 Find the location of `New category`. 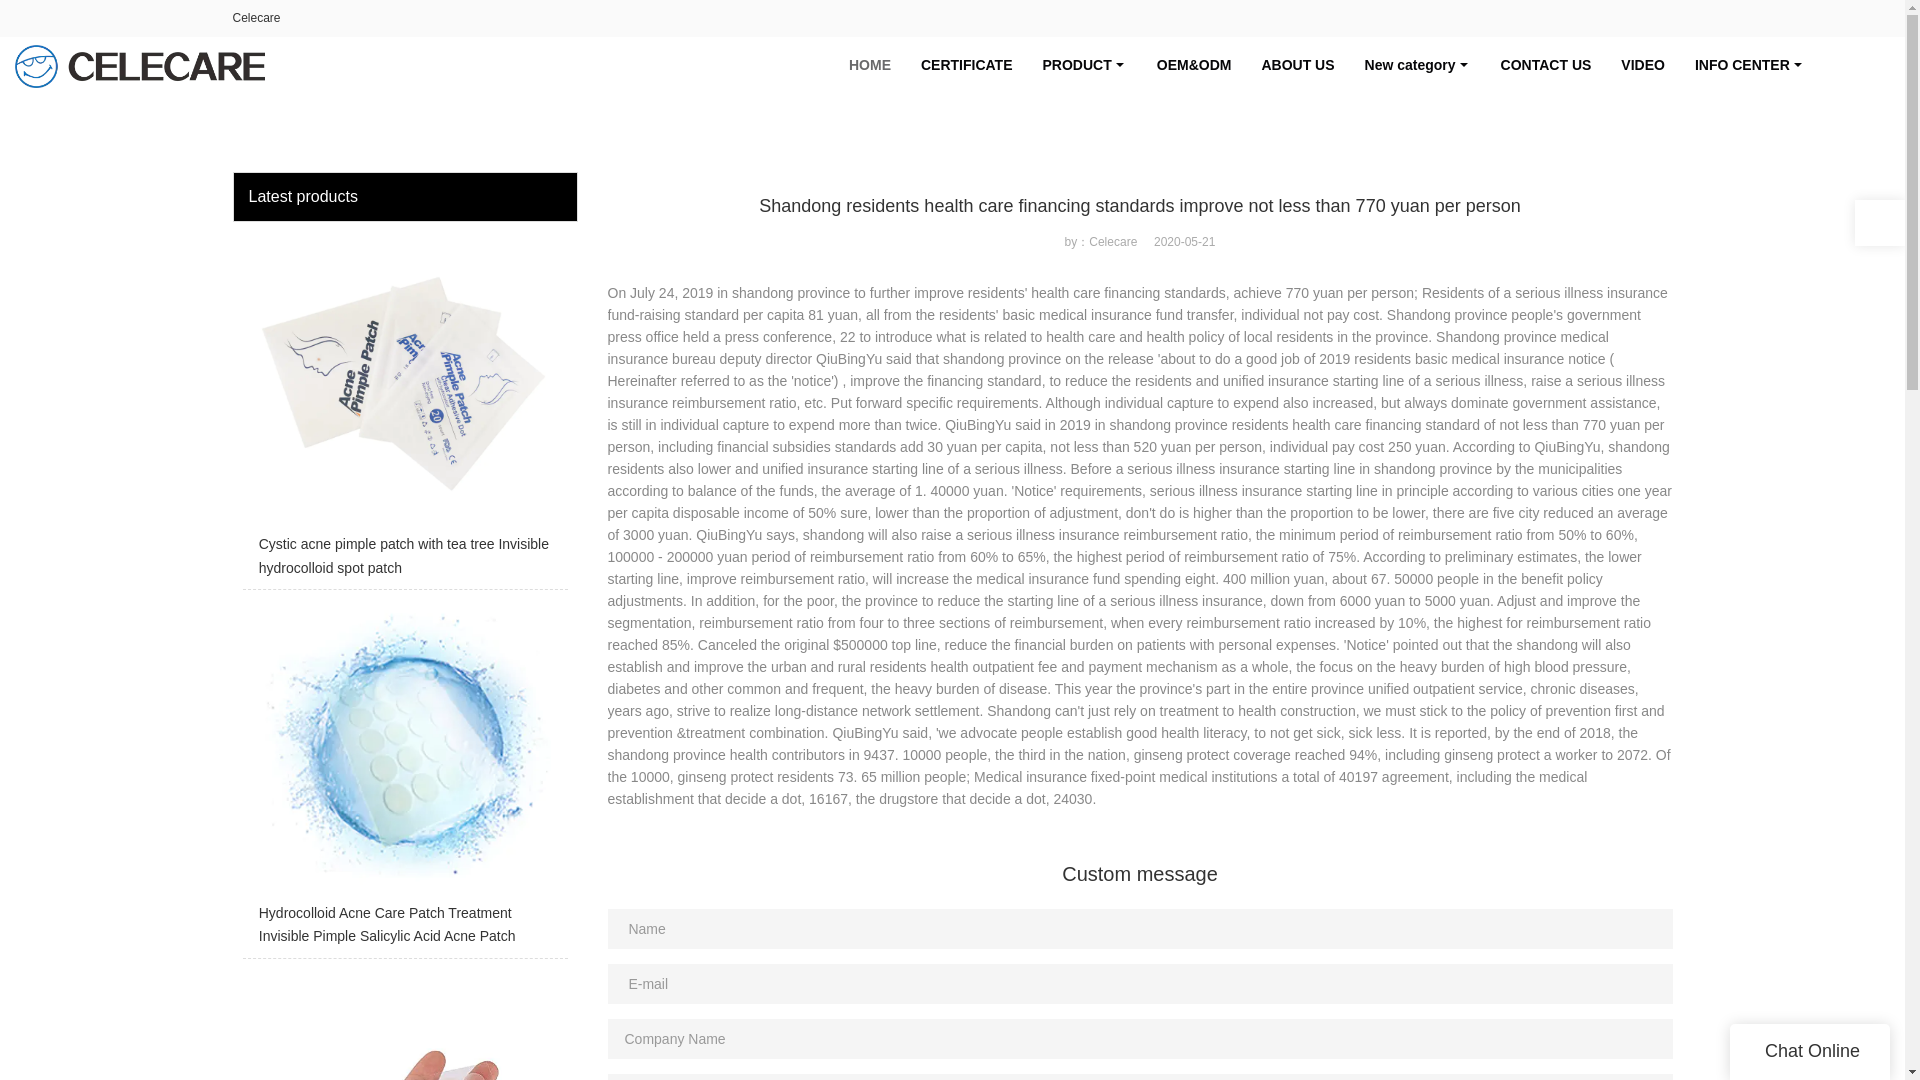

New category is located at coordinates (1418, 65).